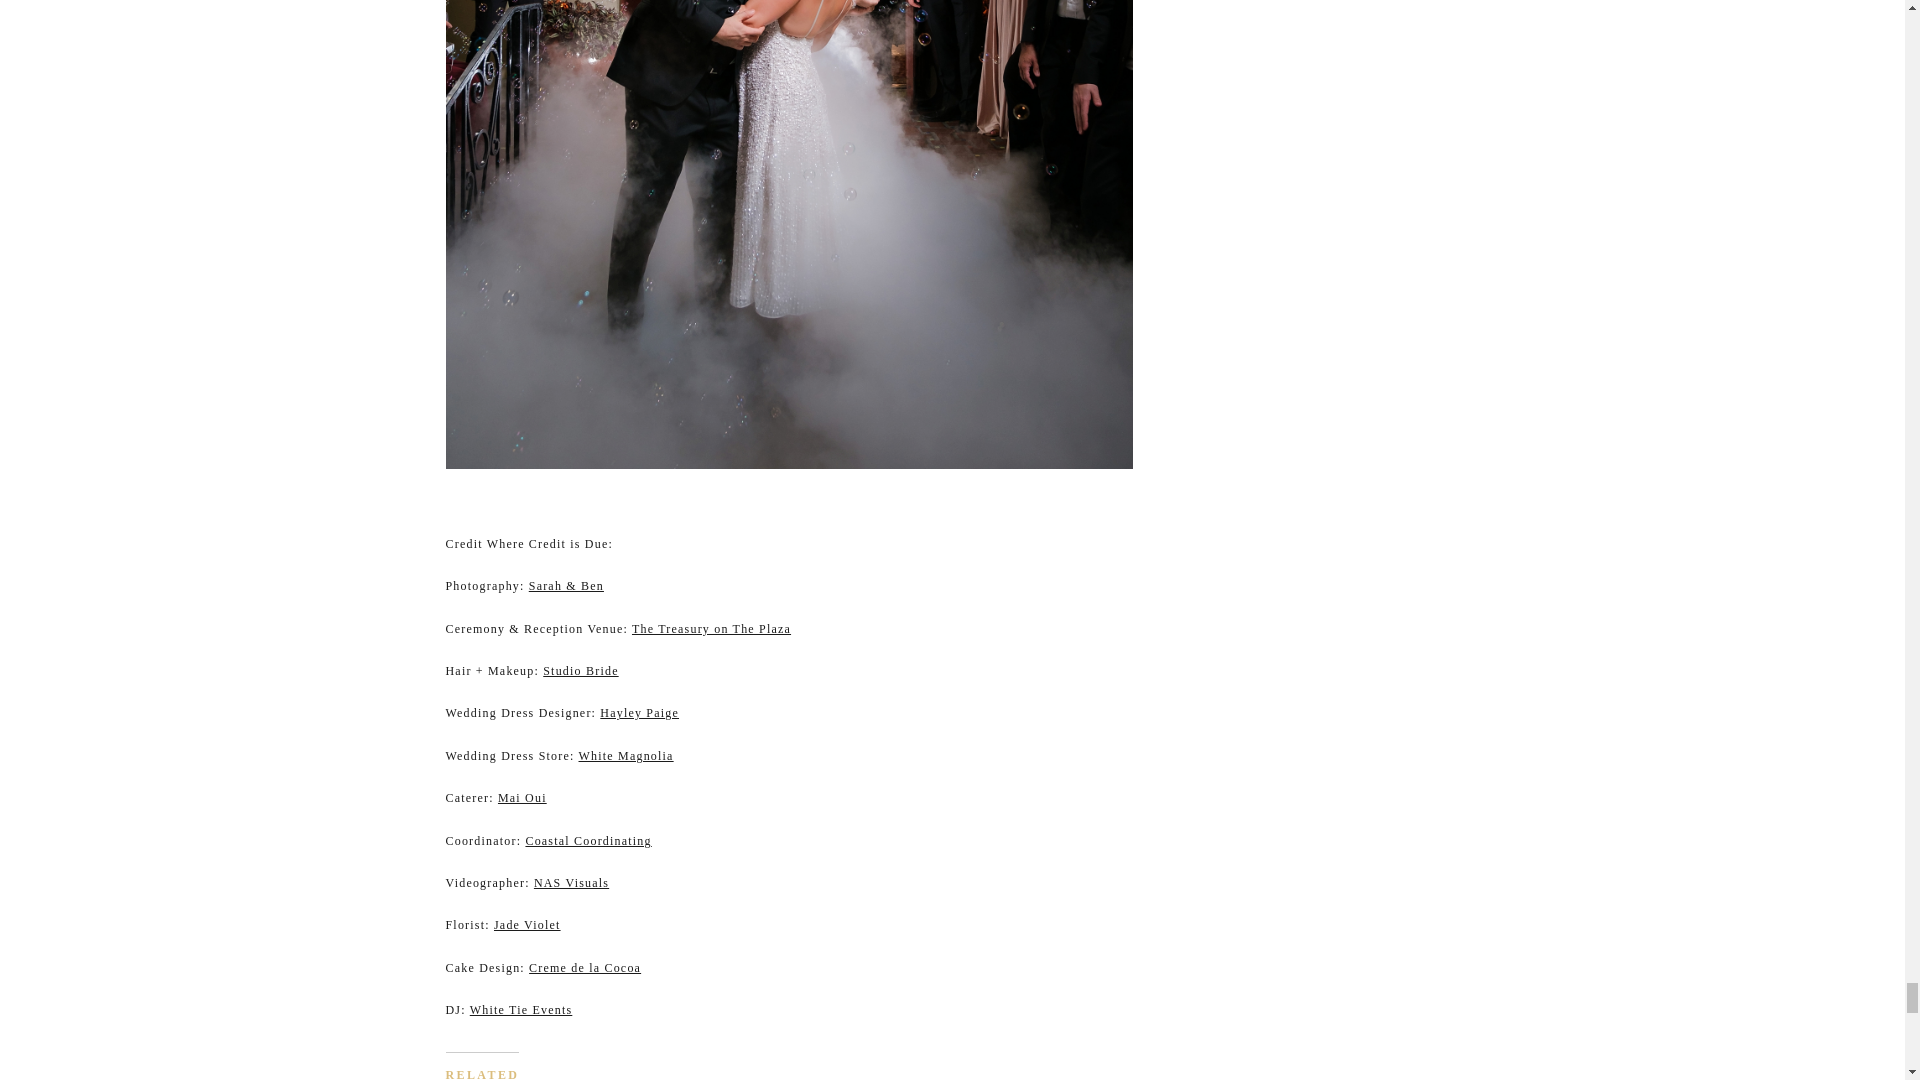 This screenshot has height=1080, width=1920. What do you see at coordinates (526, 925) in the screenshot?
I see `Jade Violet` at bounding box center [526, 925].